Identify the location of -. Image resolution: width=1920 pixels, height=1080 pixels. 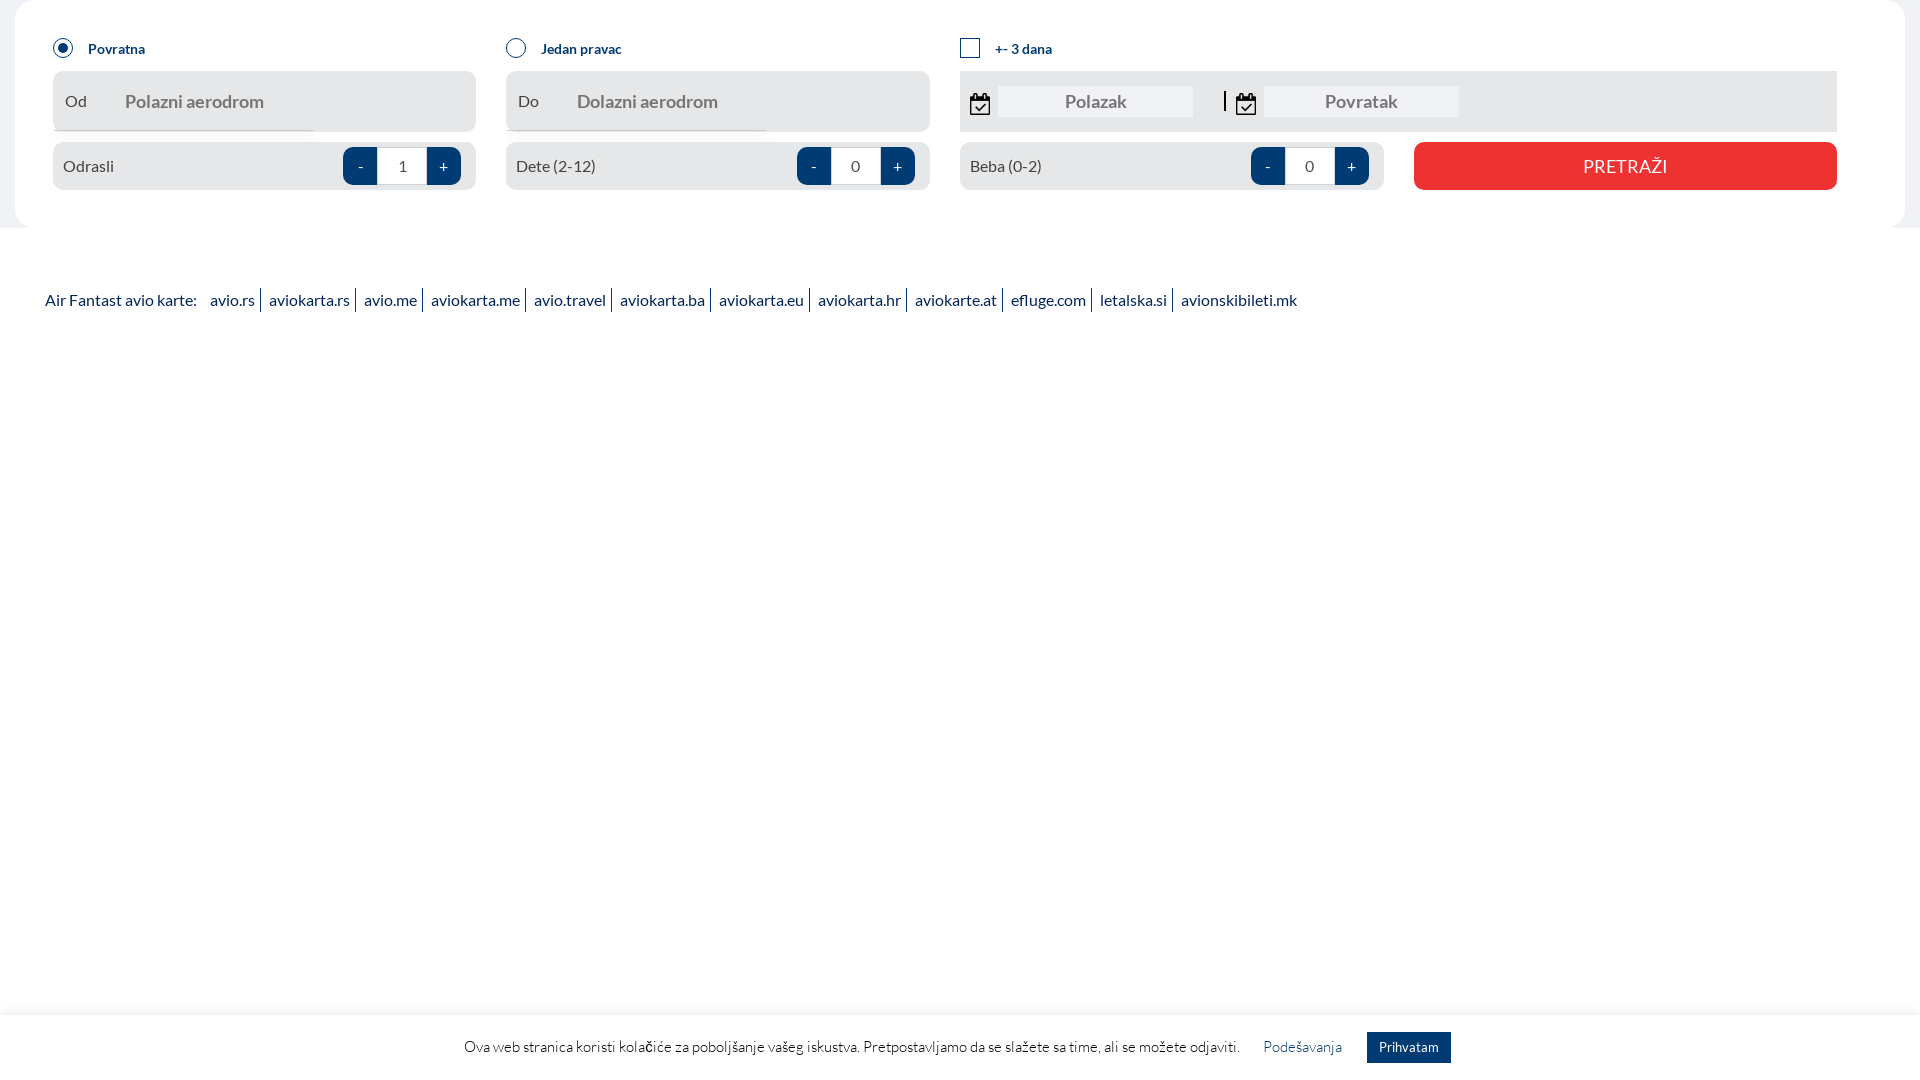
(814, 166).